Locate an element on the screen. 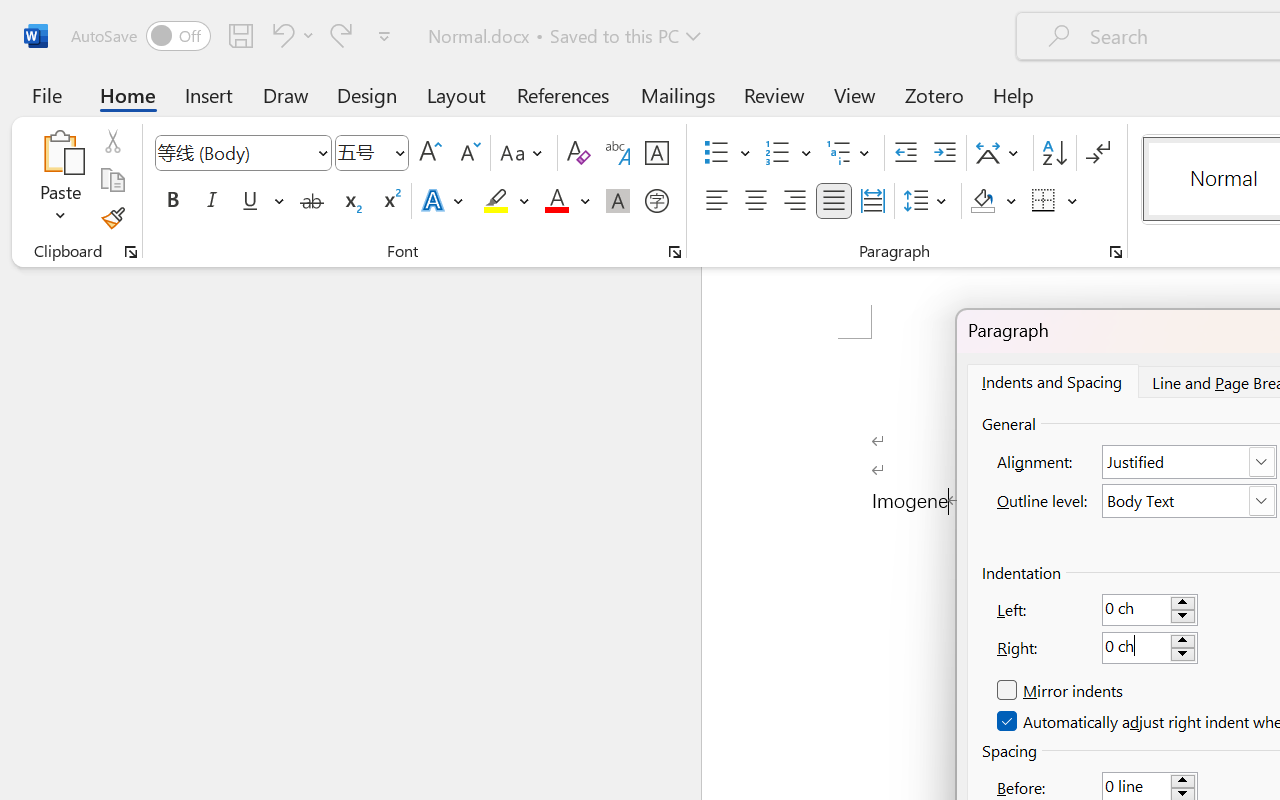 This screenshot has width=1280, height=800. Superscript is located at coordinates (390, 201).